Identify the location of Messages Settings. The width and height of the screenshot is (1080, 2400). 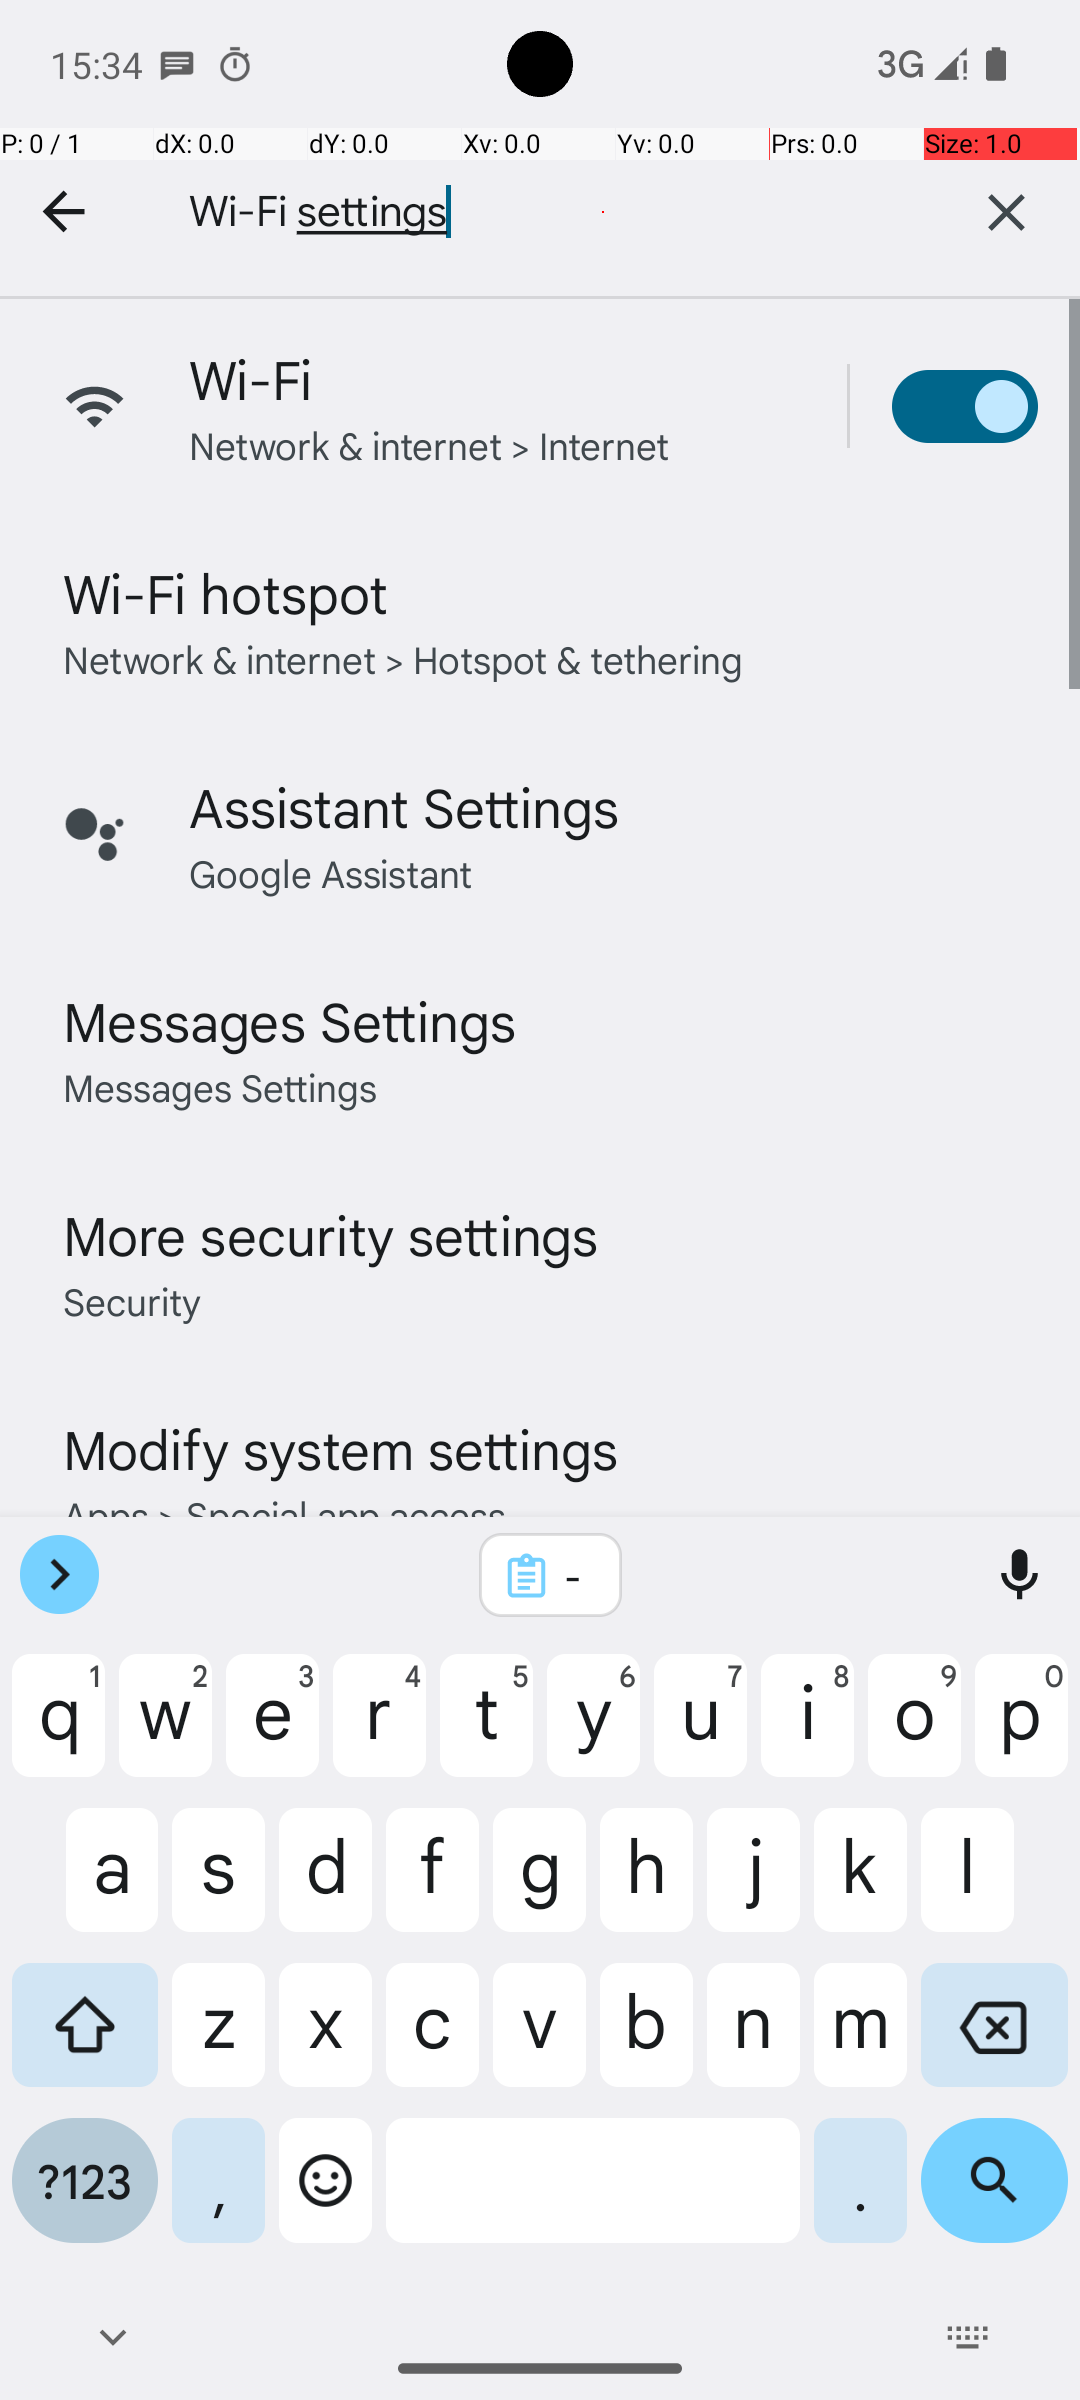
(290, 1020).